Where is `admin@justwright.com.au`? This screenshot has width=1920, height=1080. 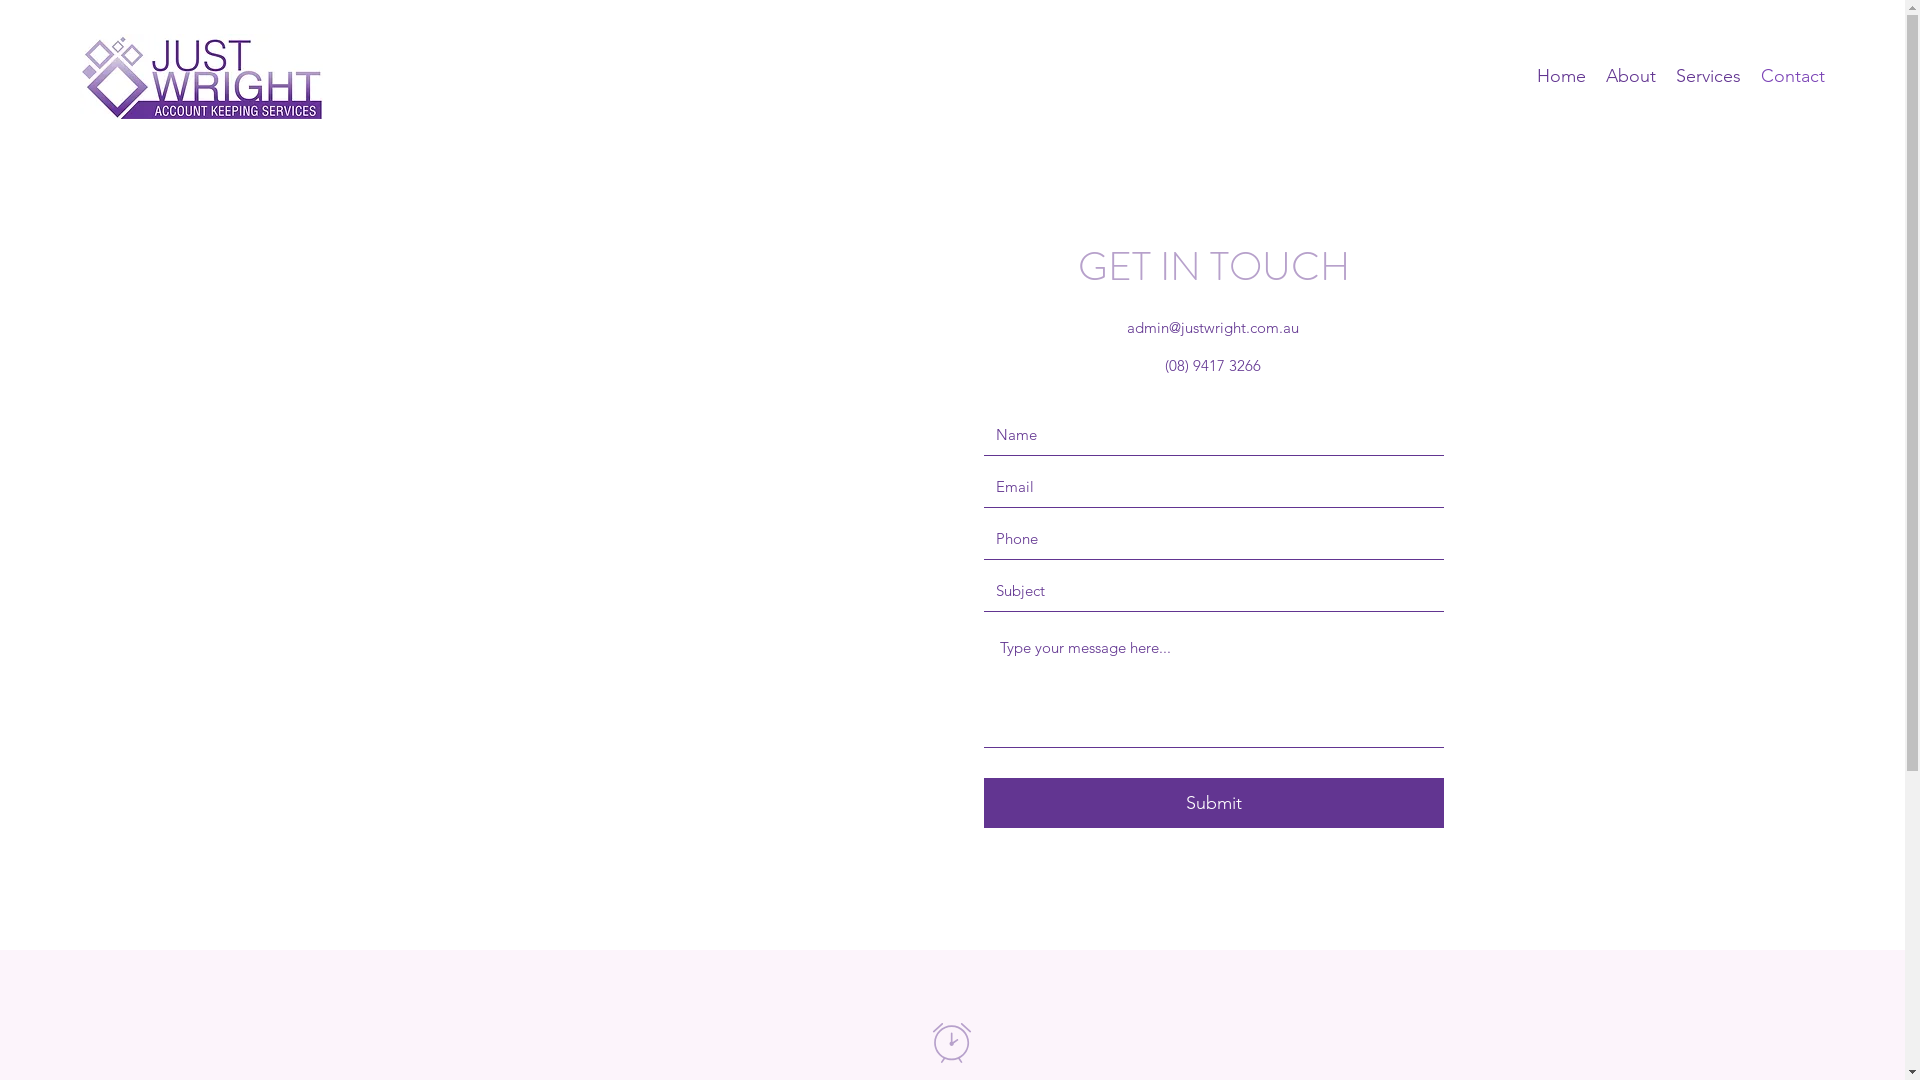 admin@justwright.com.au is located at coordinates (1212, 328).